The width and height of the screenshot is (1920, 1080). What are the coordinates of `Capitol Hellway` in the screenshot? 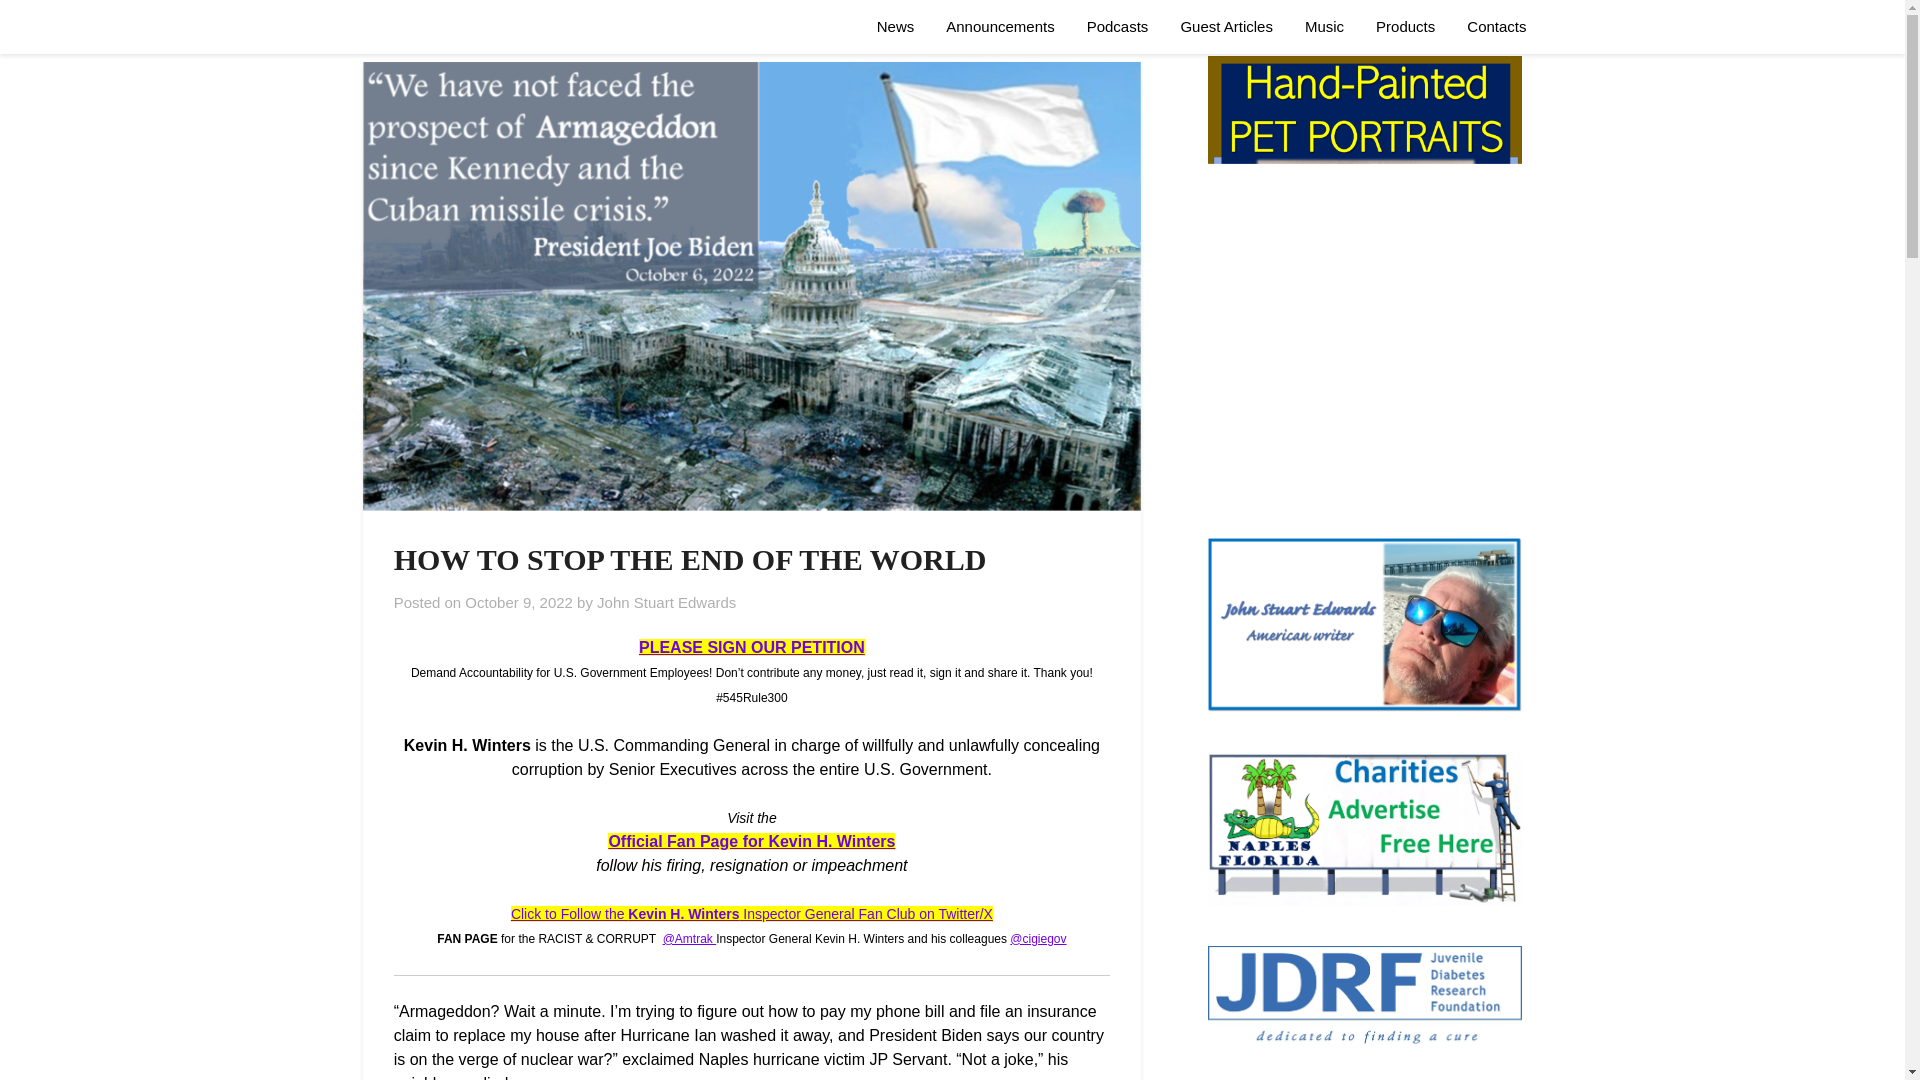 It's located at (443, 26).